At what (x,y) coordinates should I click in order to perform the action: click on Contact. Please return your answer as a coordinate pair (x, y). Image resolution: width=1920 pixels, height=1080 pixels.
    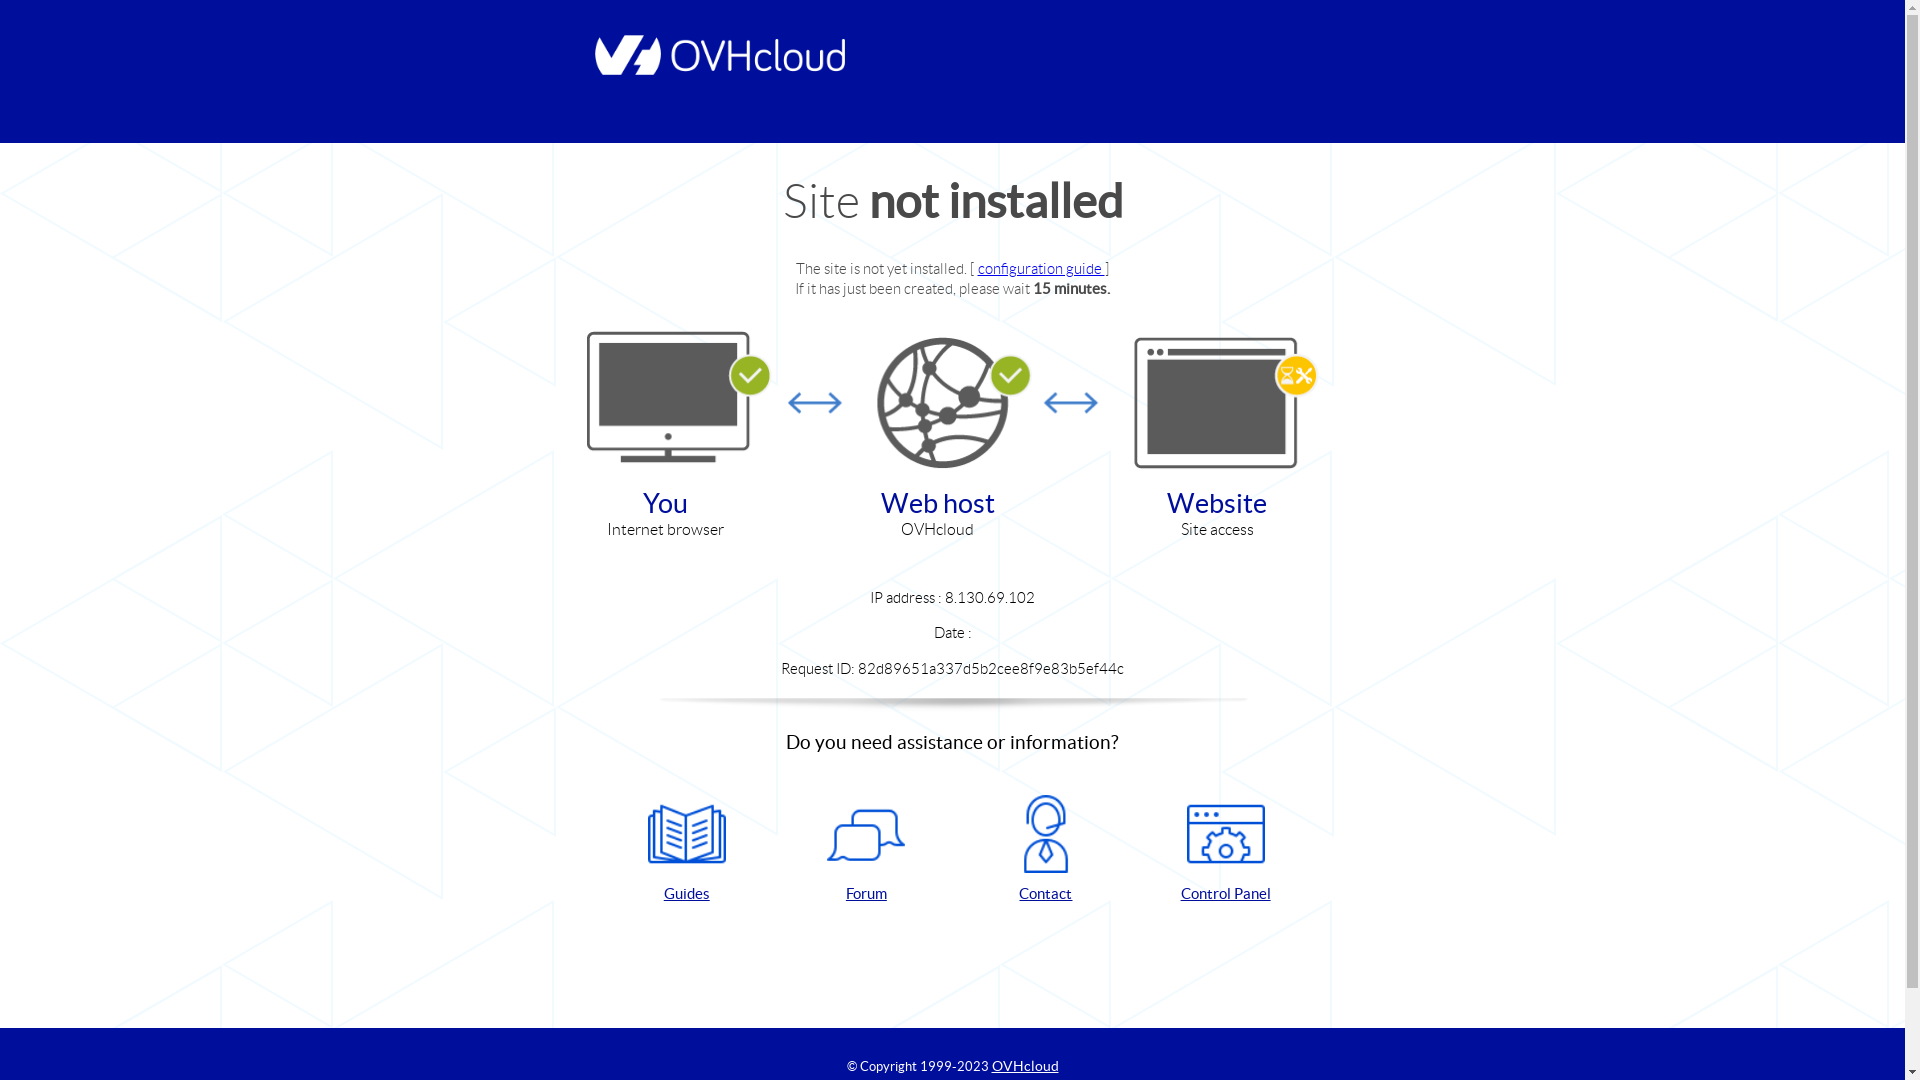
    Looking at the image, I should click on (1046, 850).